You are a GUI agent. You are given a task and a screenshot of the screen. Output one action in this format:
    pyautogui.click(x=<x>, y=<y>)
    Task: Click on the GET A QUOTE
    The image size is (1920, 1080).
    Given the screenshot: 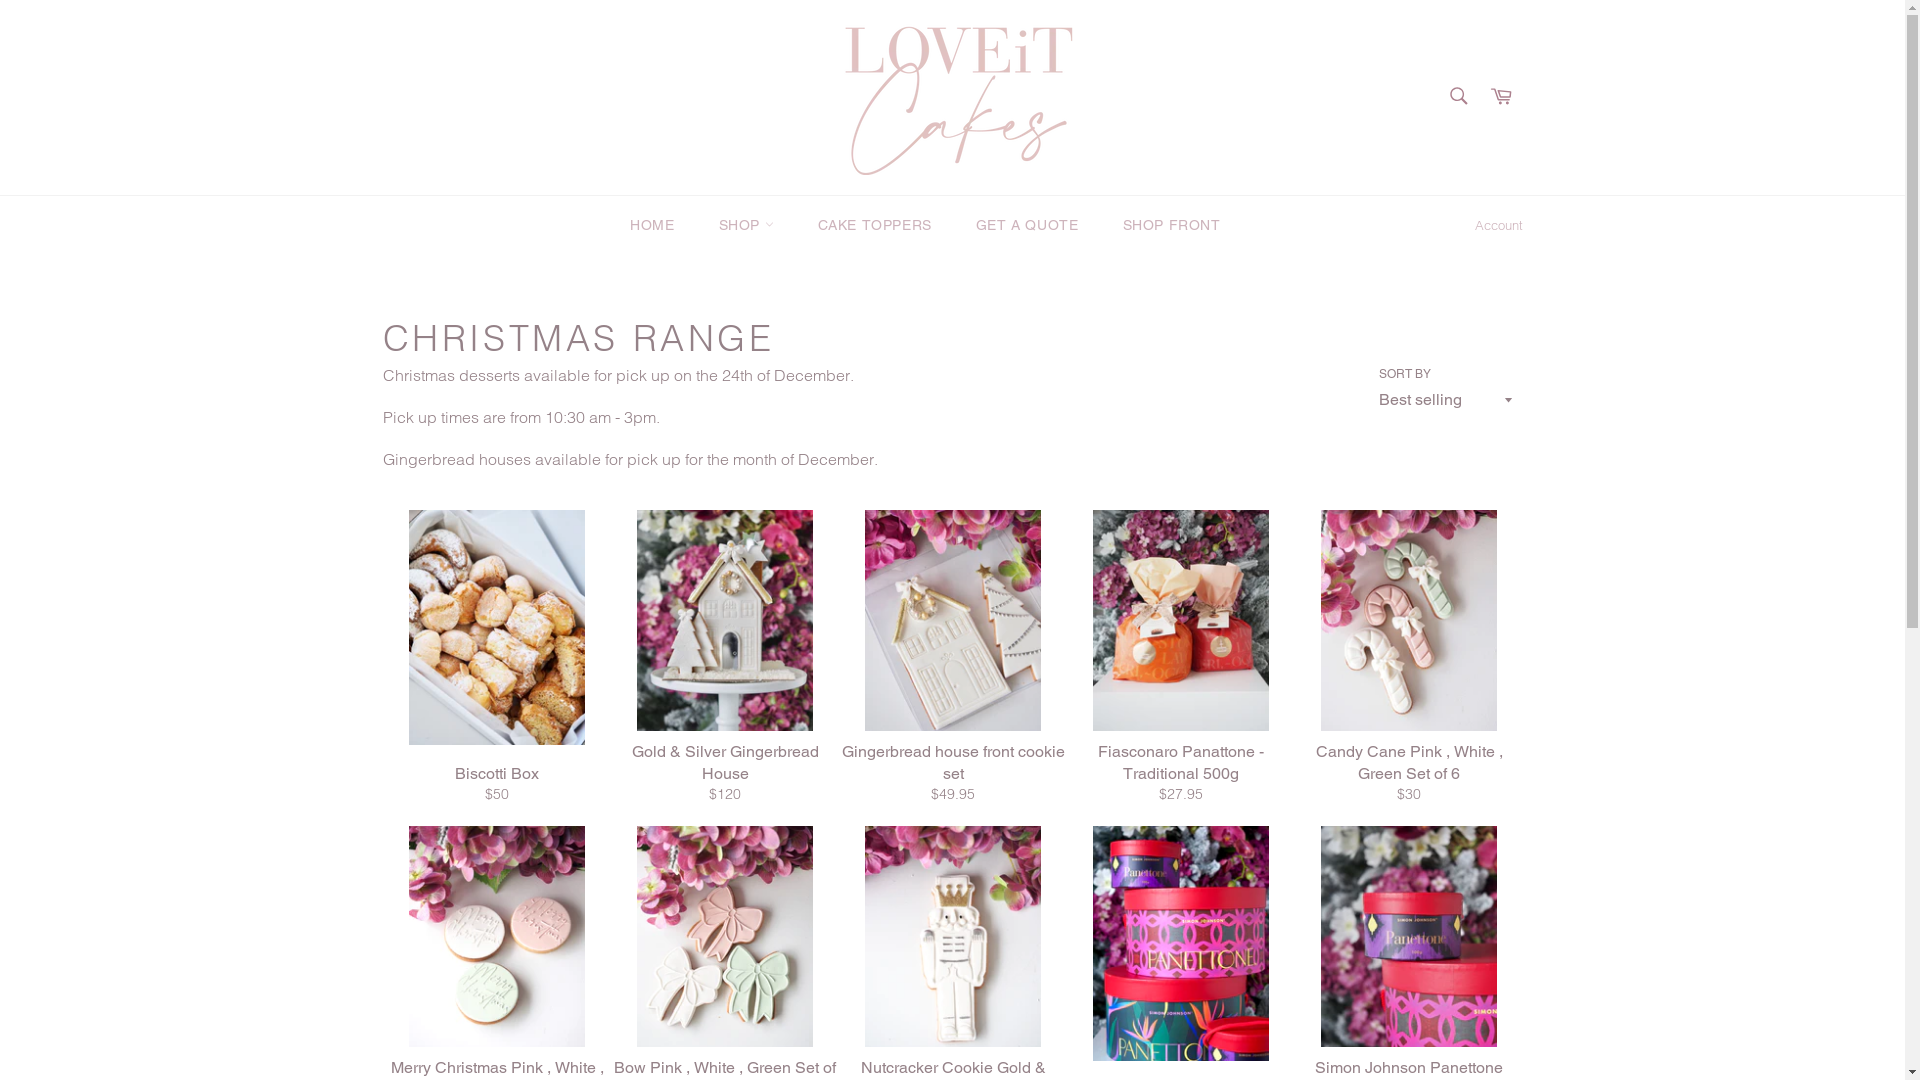 What is the action you would take?
    pyautogui.click(x=1028, y=226)
    